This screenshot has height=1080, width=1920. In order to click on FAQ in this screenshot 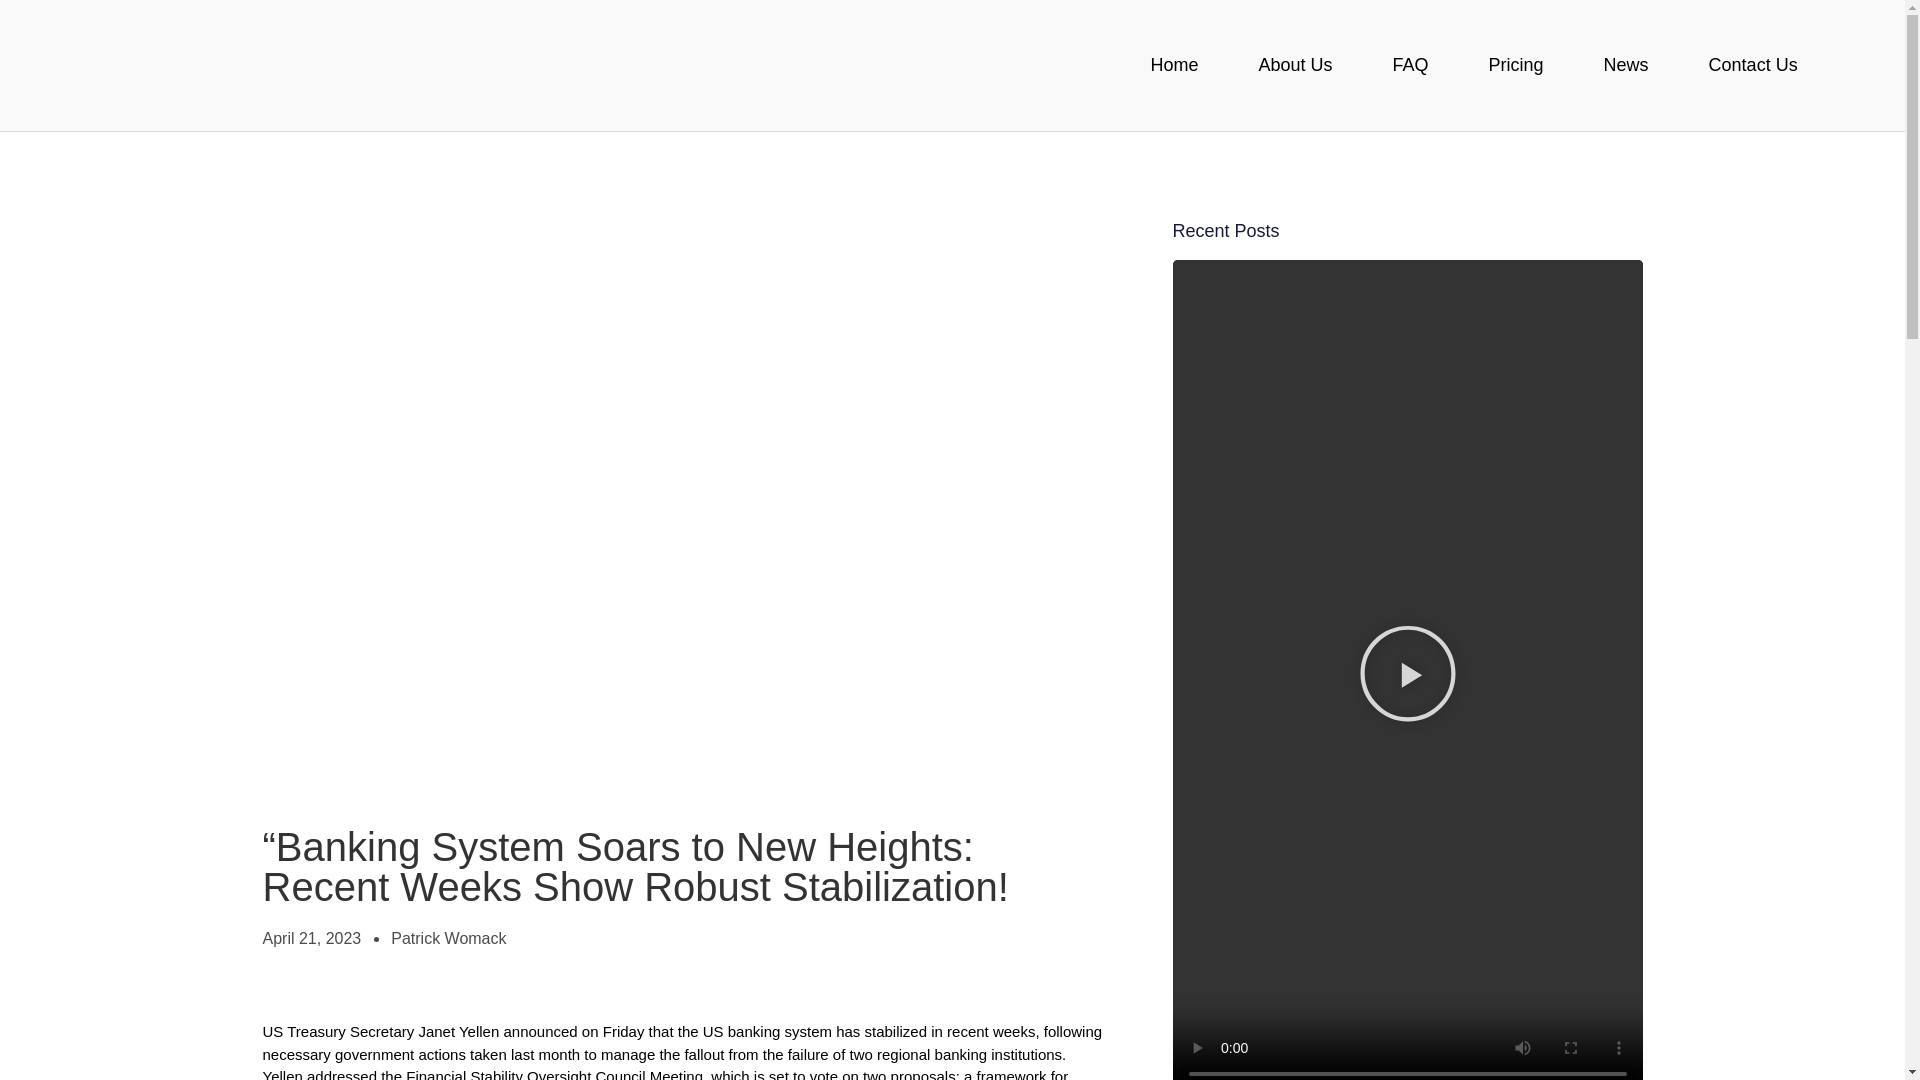, I will do `click(1410, 64)`.